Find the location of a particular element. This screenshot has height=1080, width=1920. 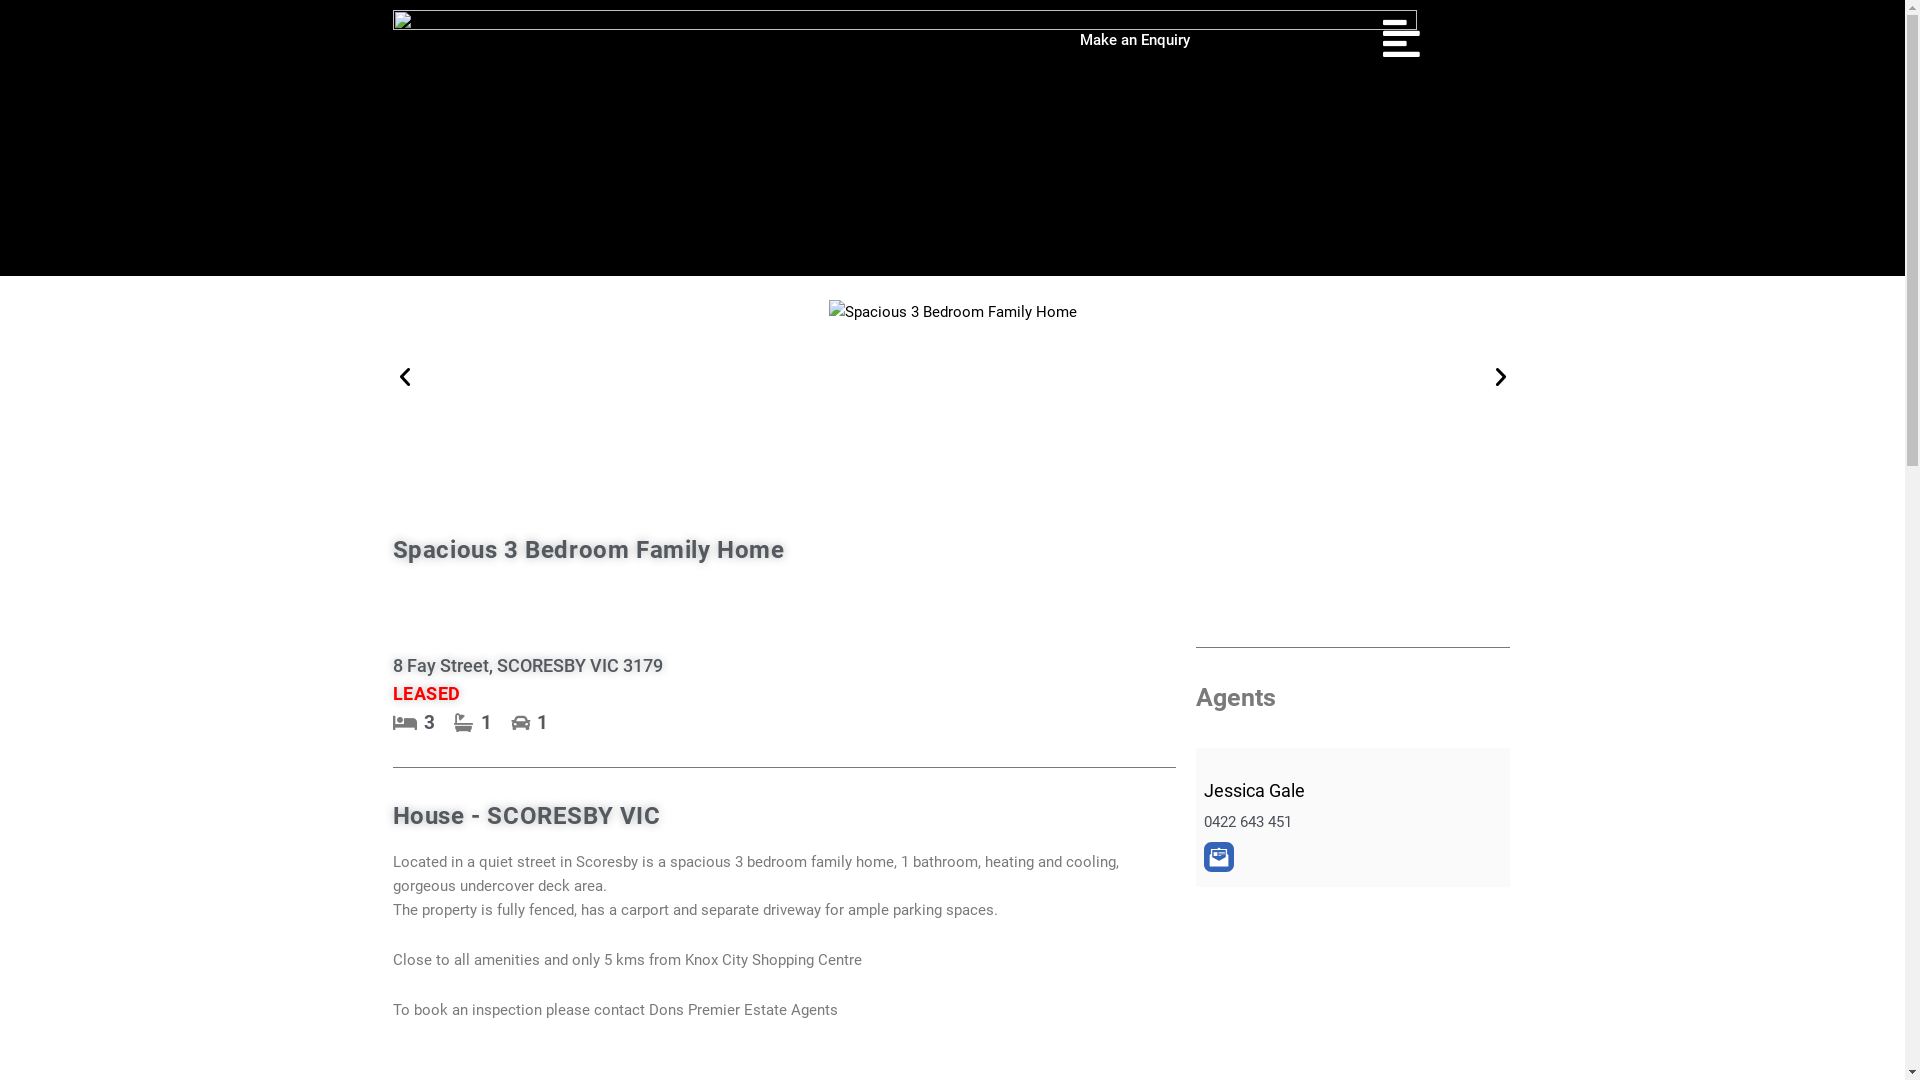

Jessica Gale is located at coordinates (1254, 790).